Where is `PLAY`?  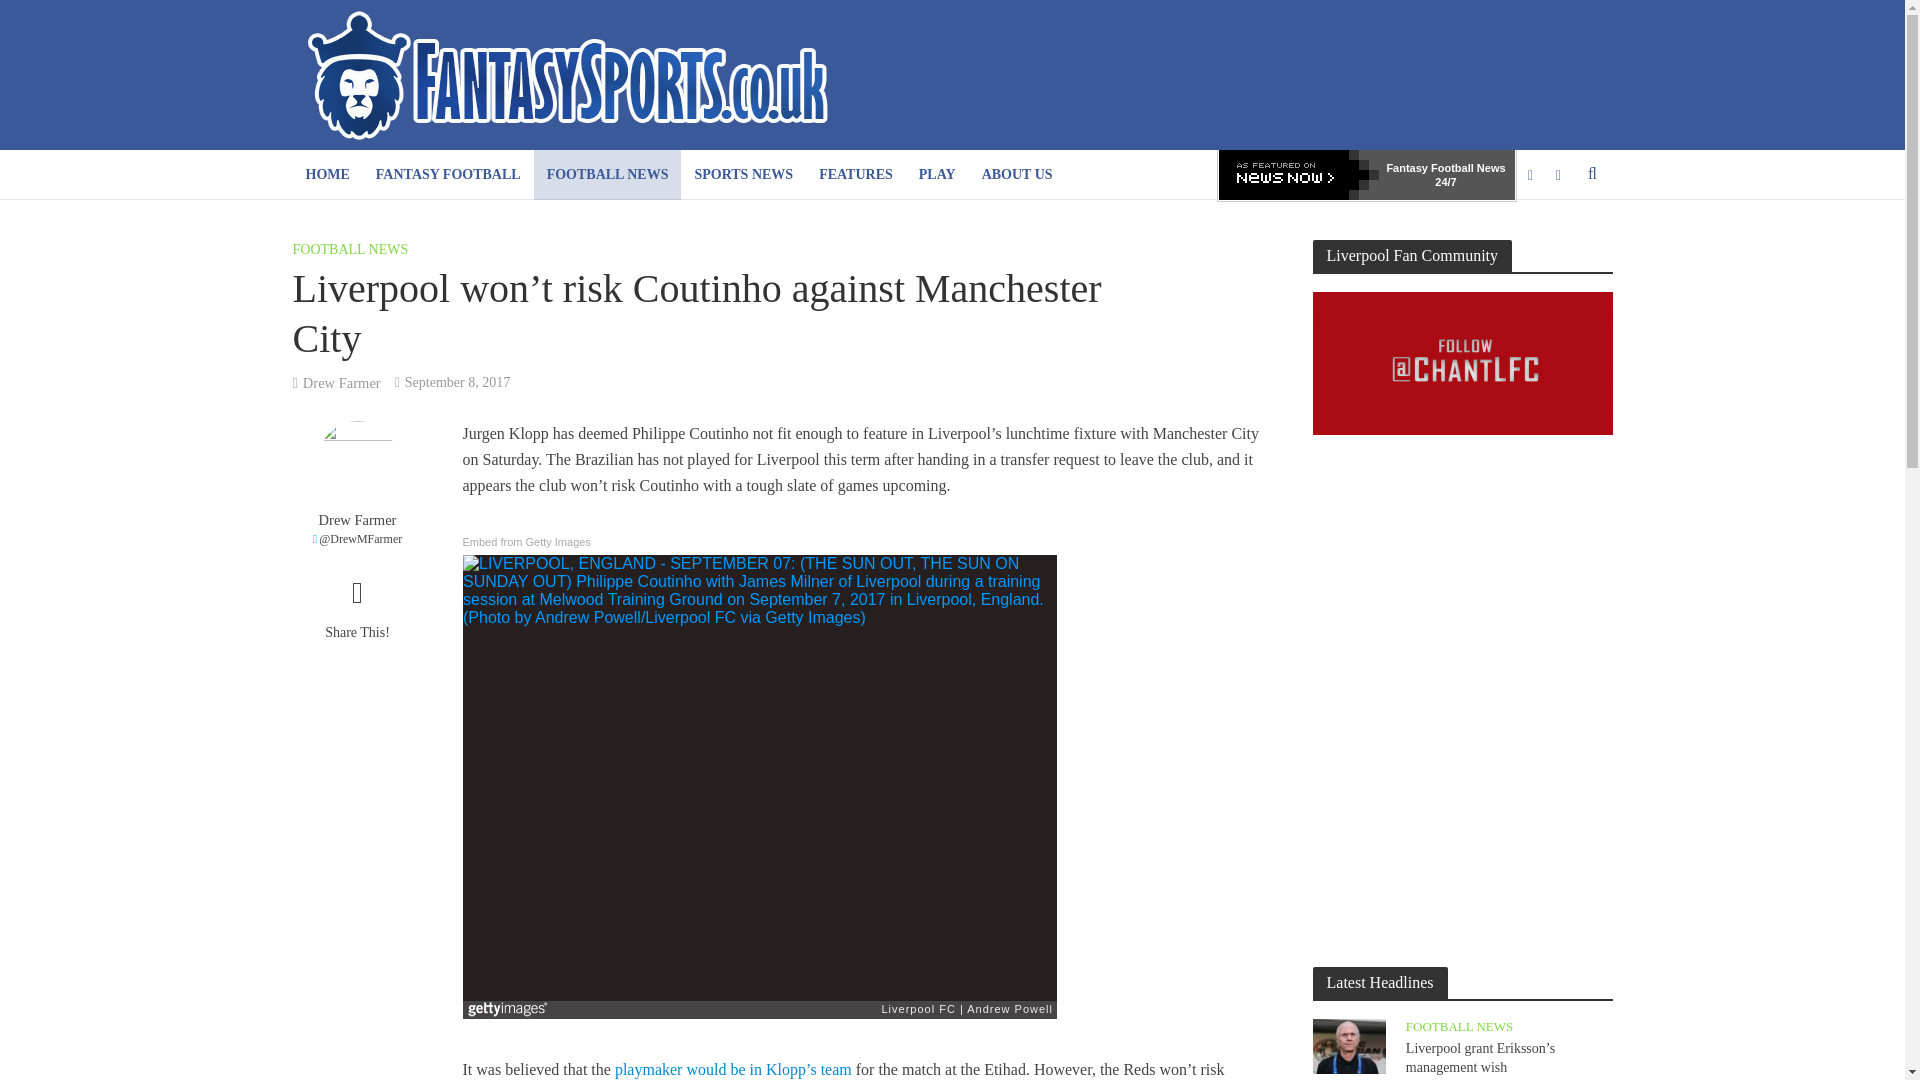 PLAY is located at coordinates (938, 174).